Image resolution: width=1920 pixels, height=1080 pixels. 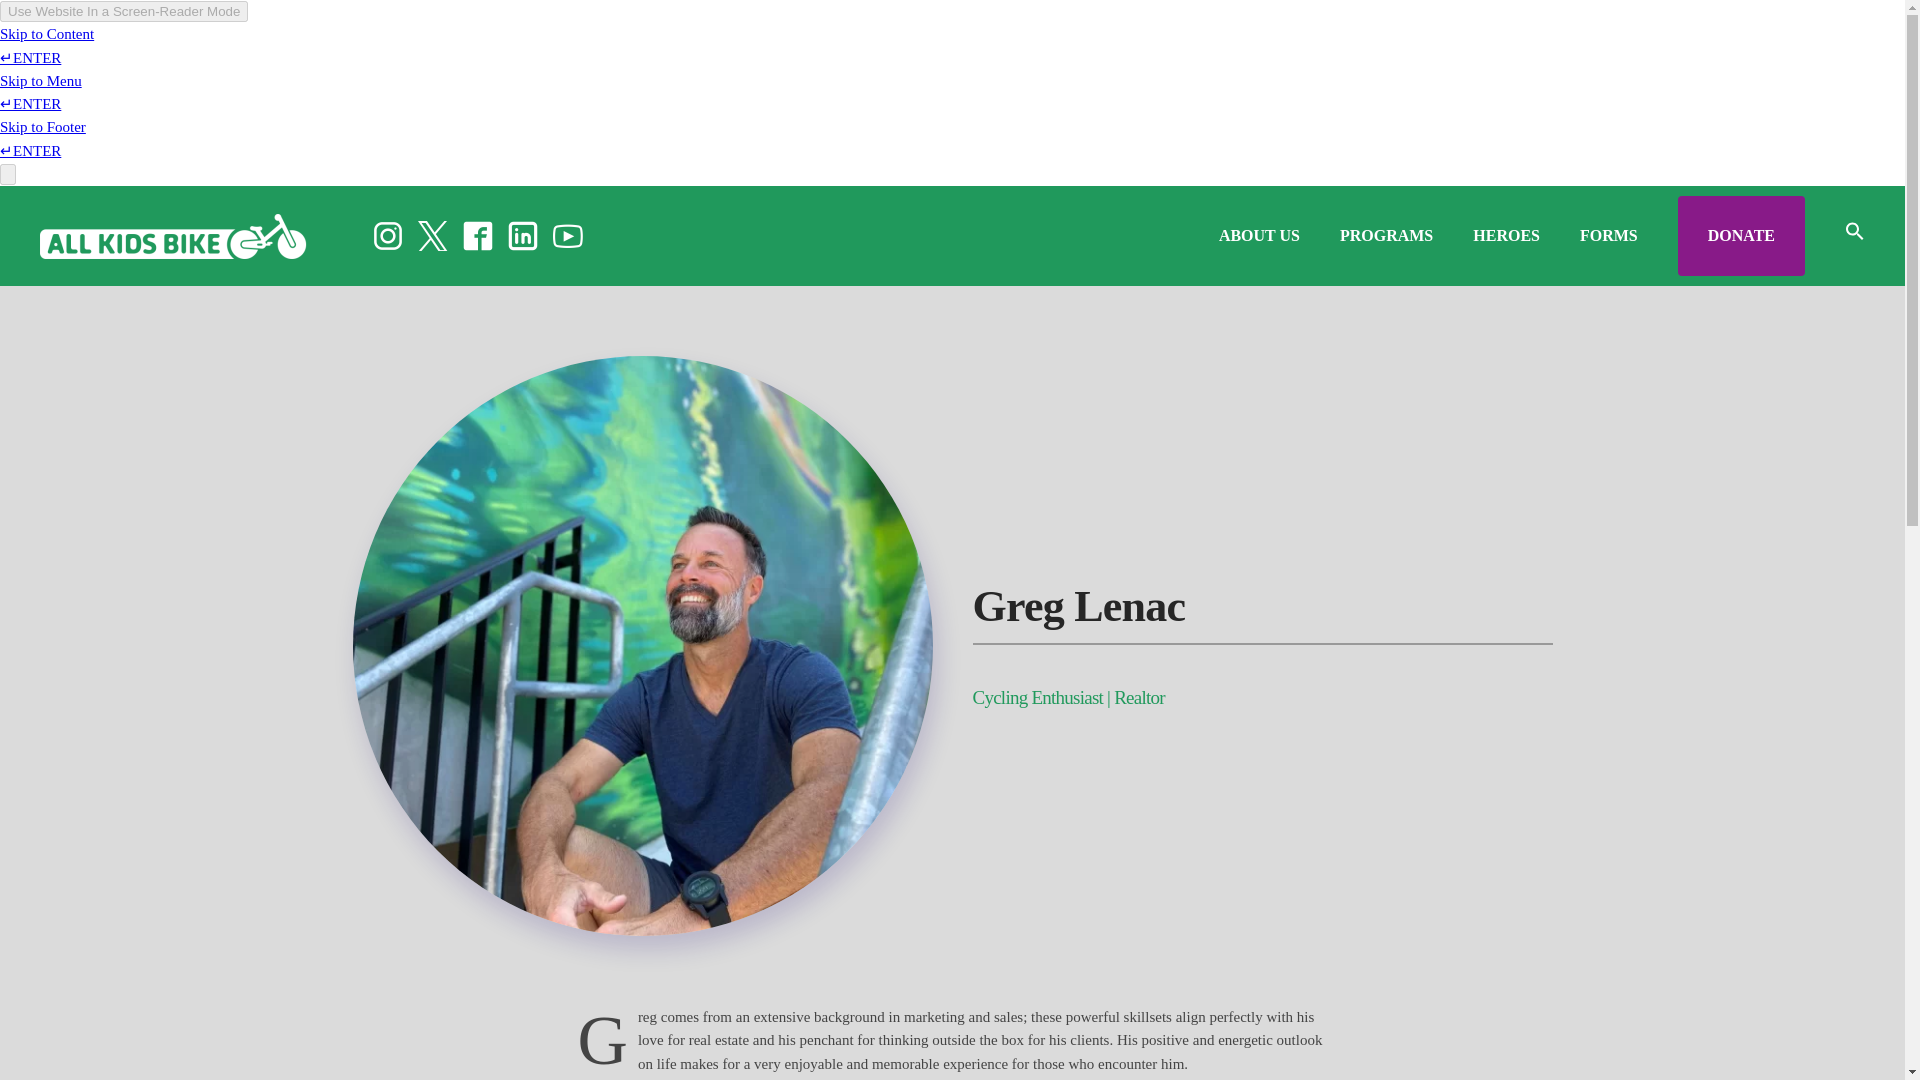 What do you see at coordinates (1259, 236) in the screenshot?
I see `ABOUT US` at bounding box center [1259, 236].